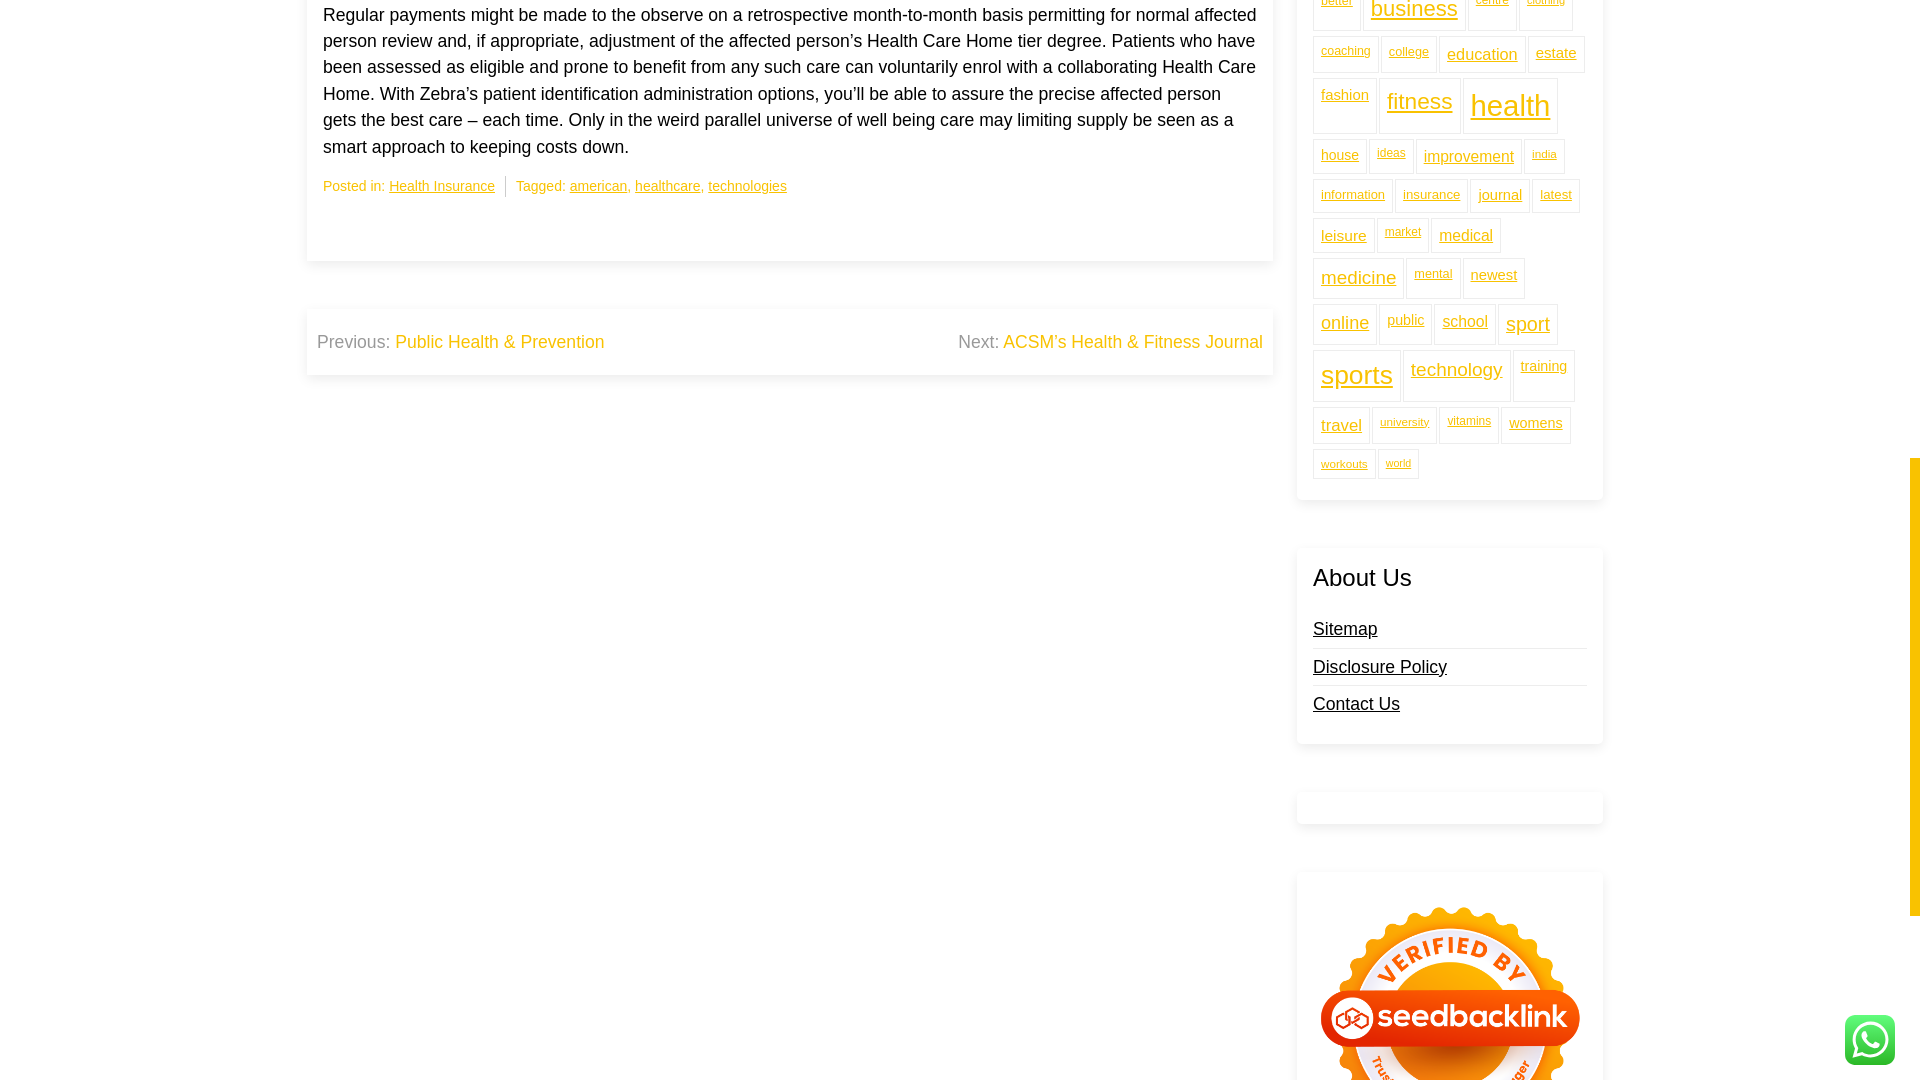 This screenshot has height=1080, width=1920. Describe the element at coordinates (748, 186) in the screenshot. I see `technologies` at that location.